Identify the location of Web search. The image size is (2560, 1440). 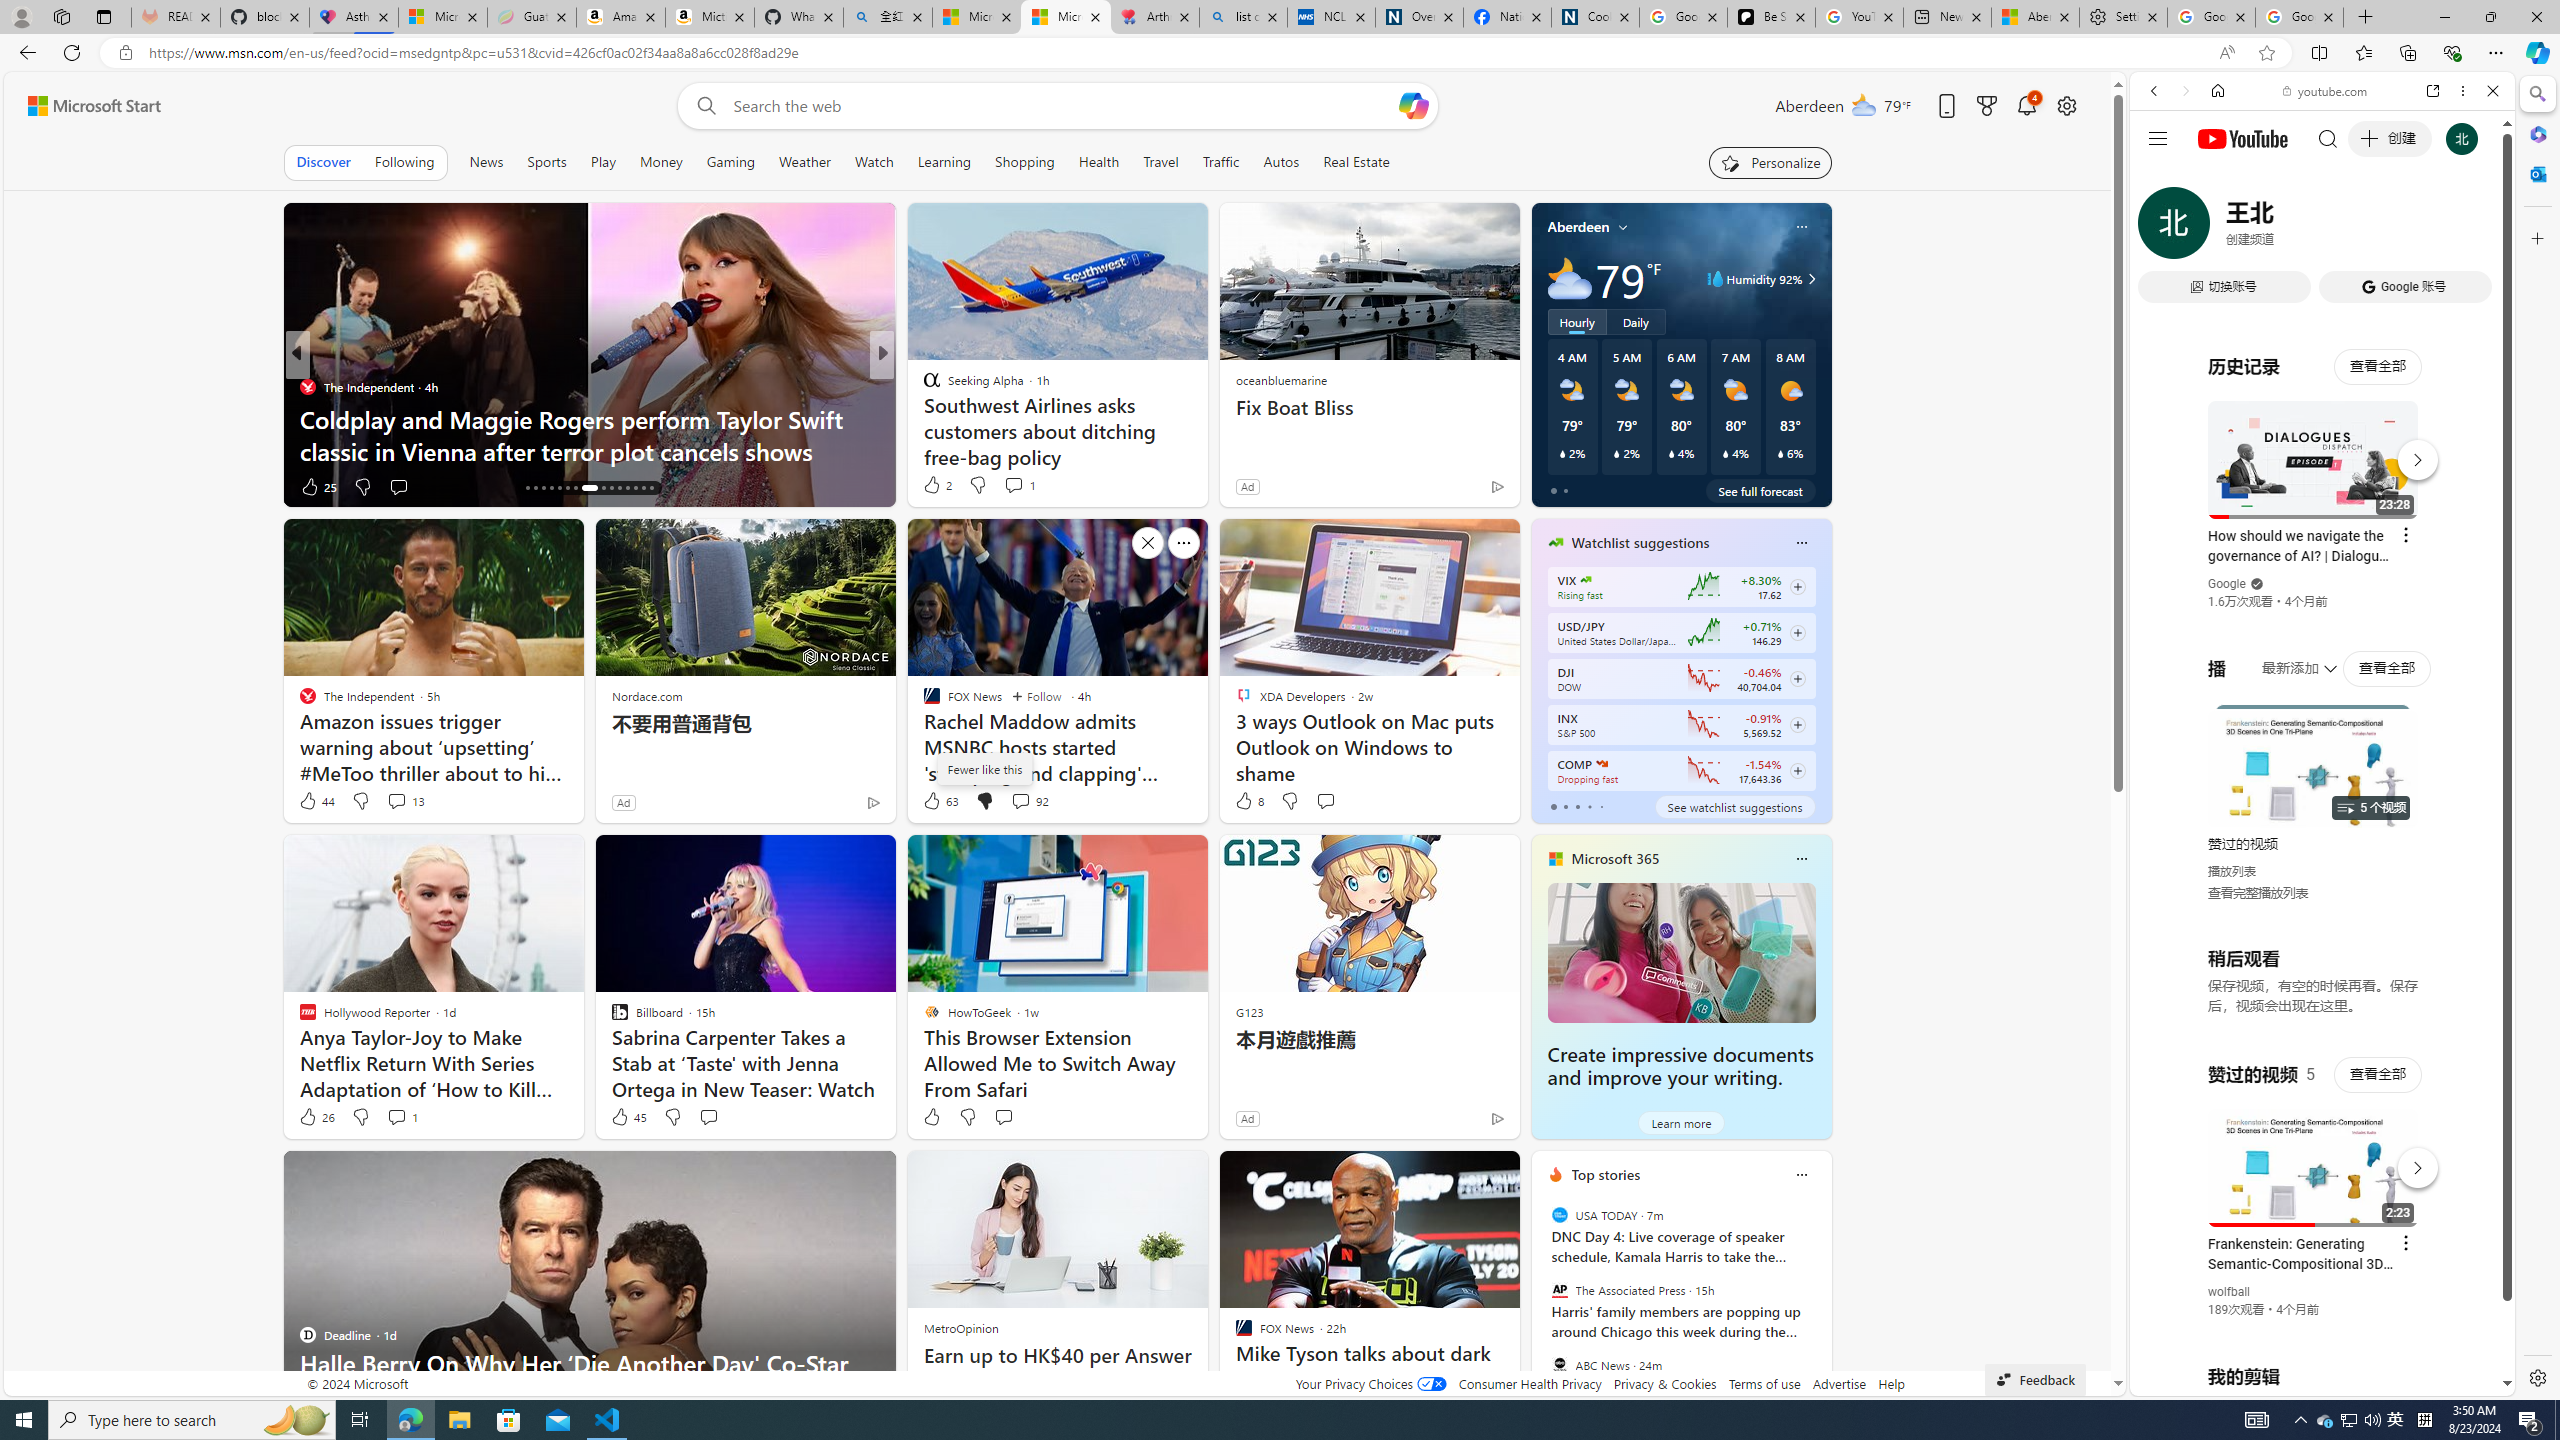
(701, 106).